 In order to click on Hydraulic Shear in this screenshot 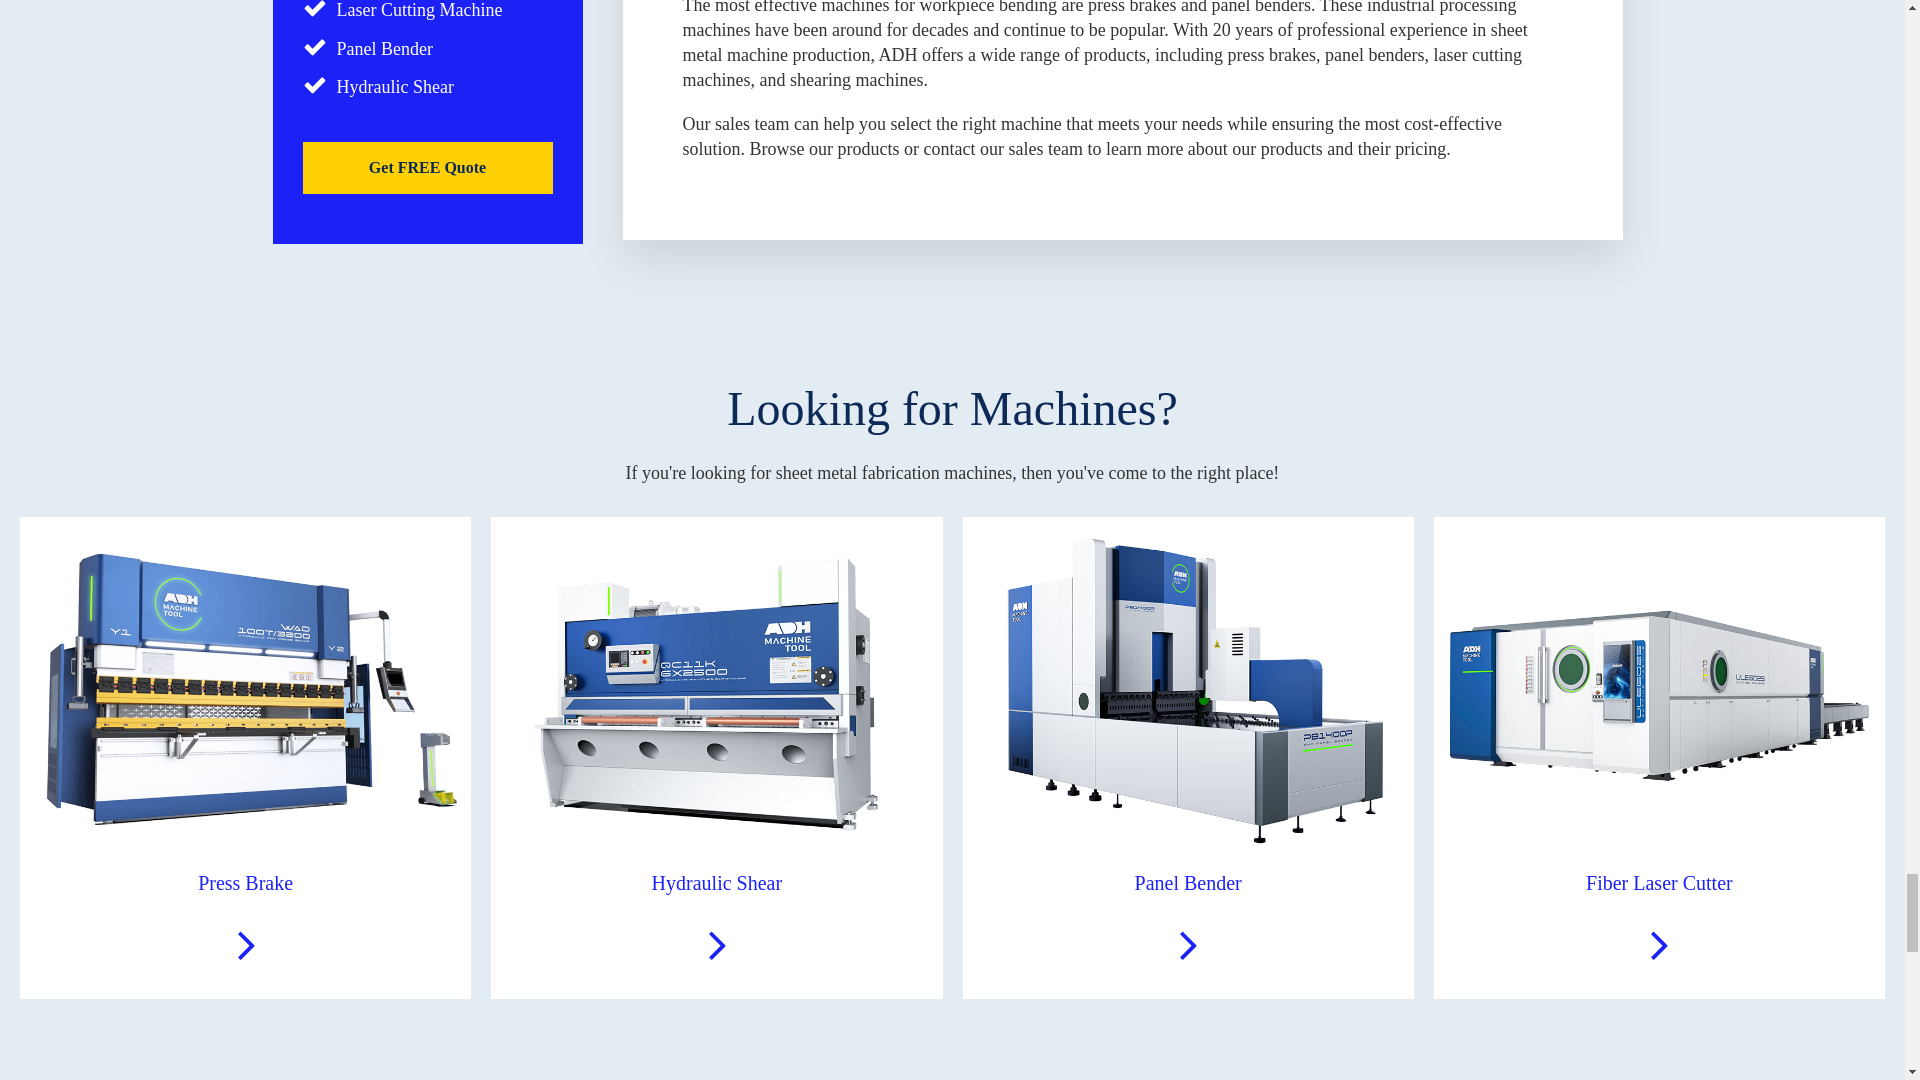, I will do `click(716, 757)`.